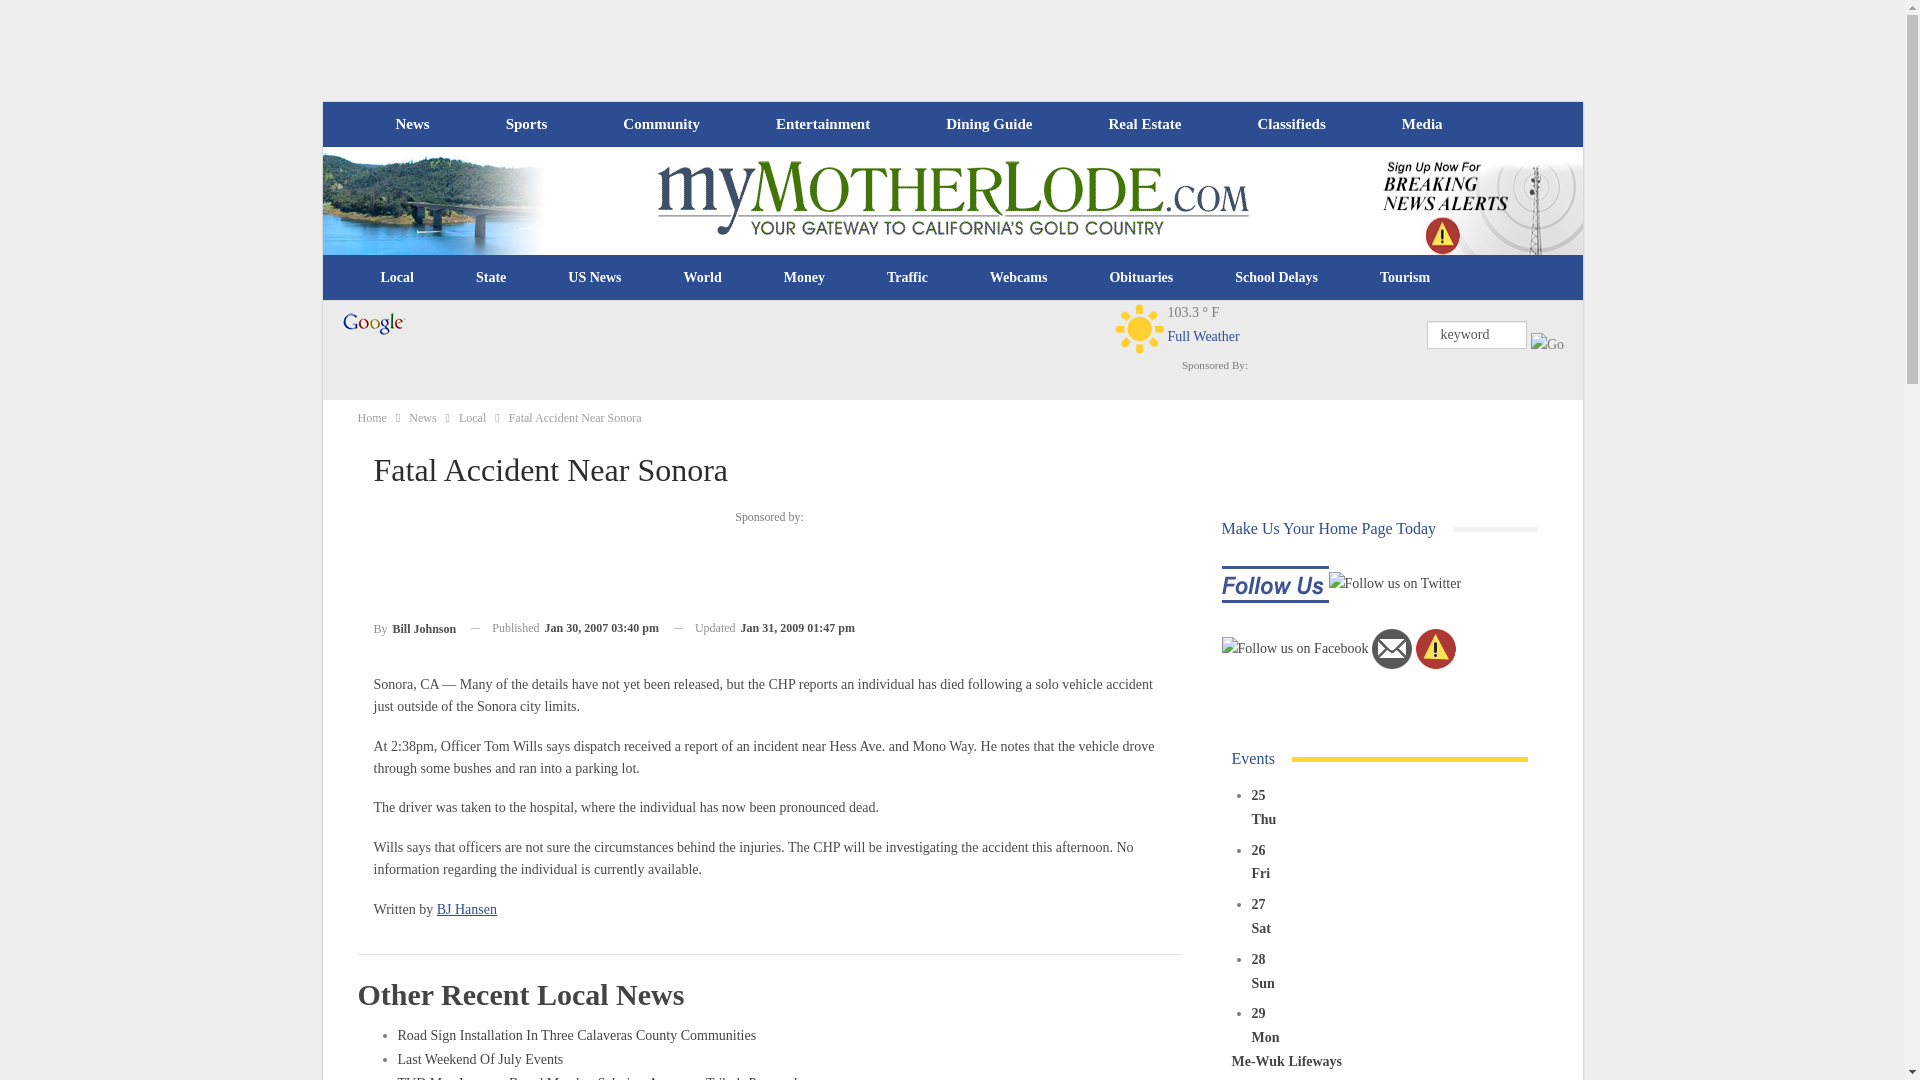 The width and height of the screenshot is (1920, 1080). Describe the element at coordinates (1141, 278) in the screenshot. I see `Obituaries` at that location.